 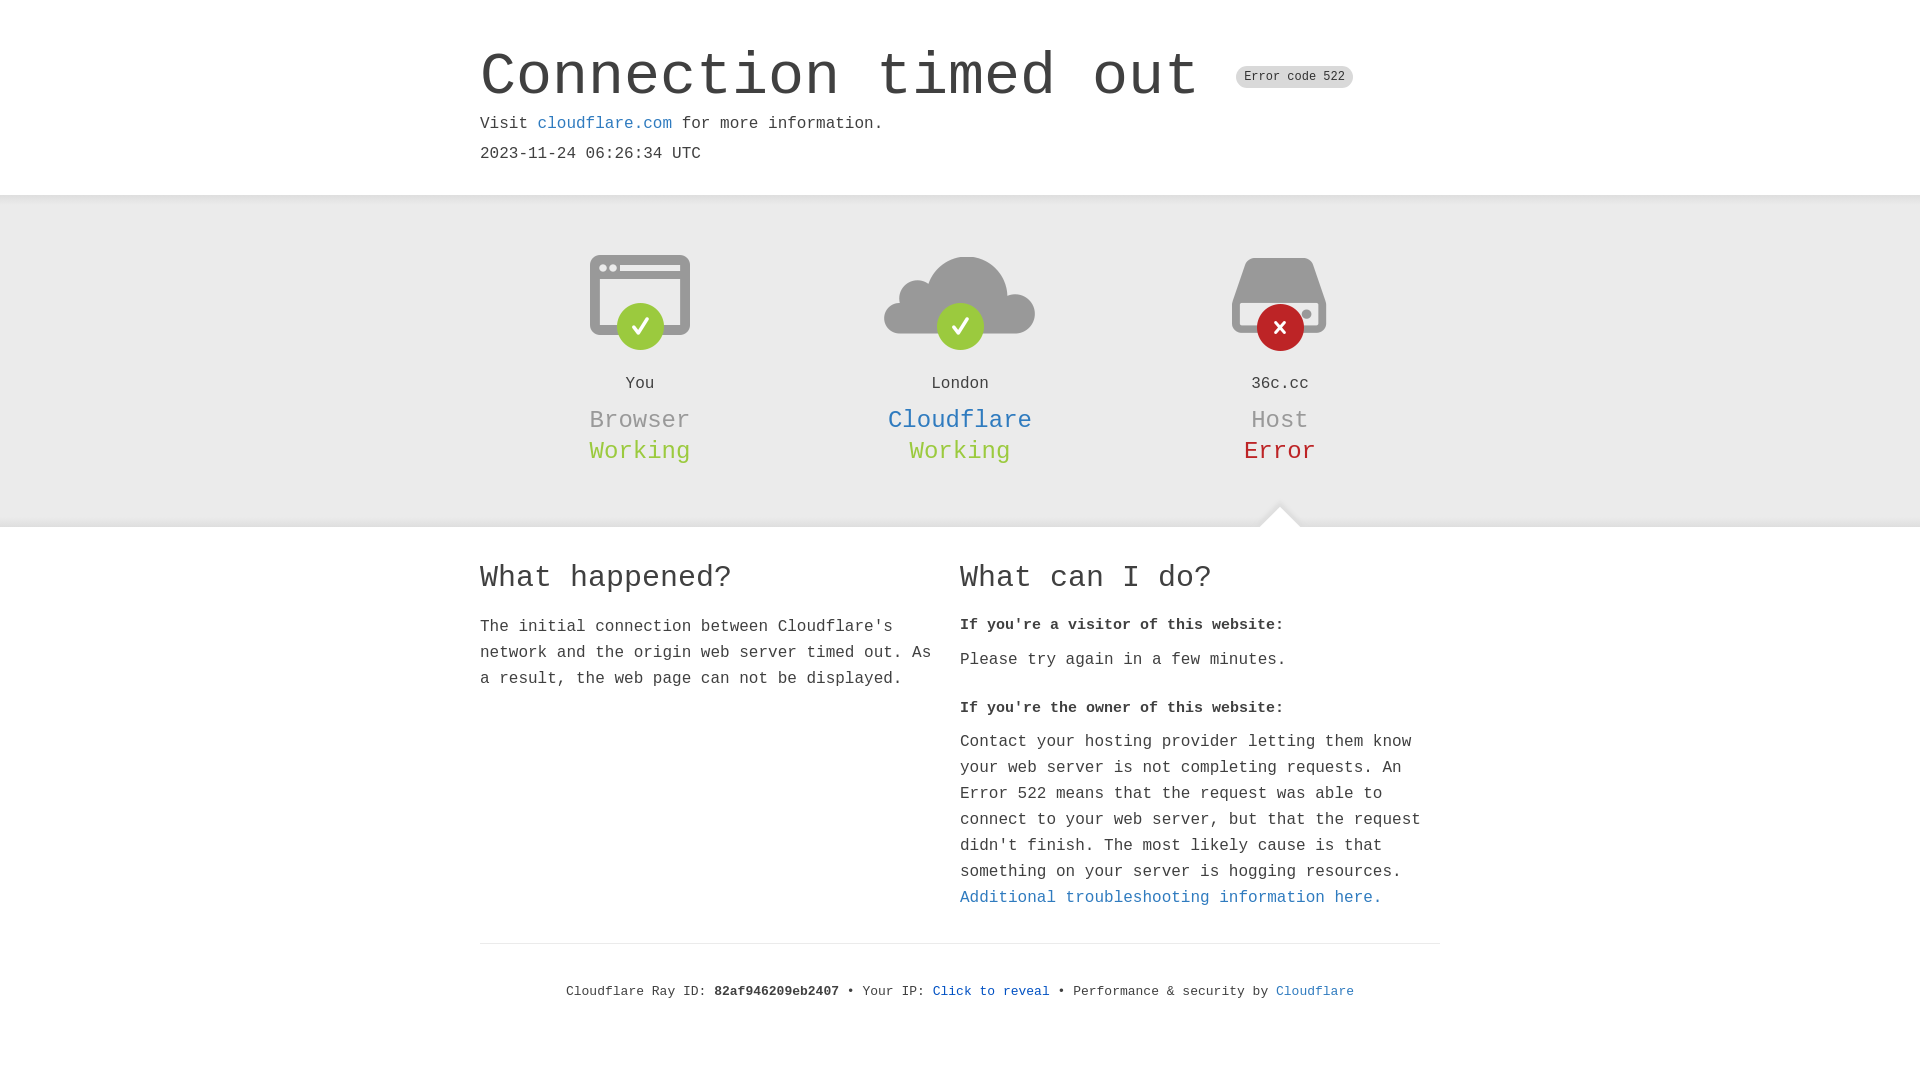 I want to click on Click to reveal, so click(x=992, y=992).